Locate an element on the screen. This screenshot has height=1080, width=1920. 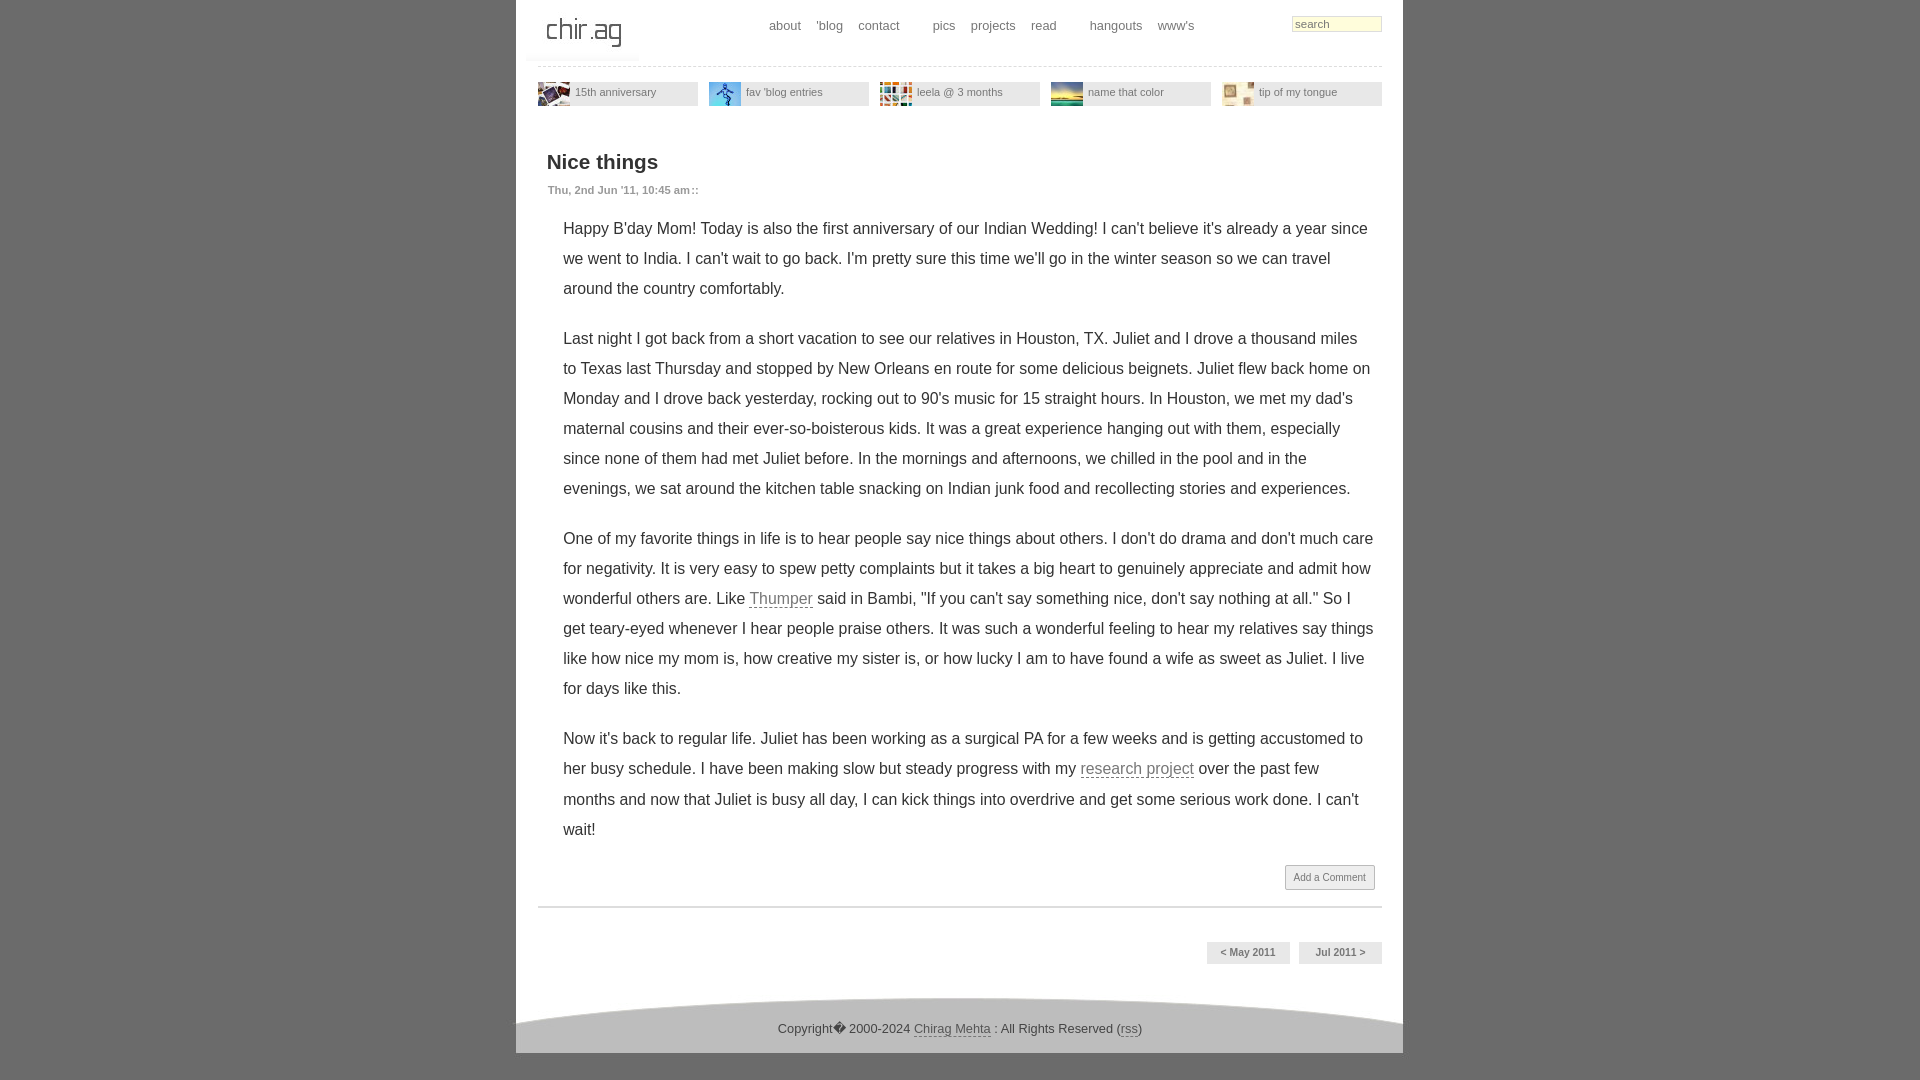
pics is located at coordinates (944, 25).